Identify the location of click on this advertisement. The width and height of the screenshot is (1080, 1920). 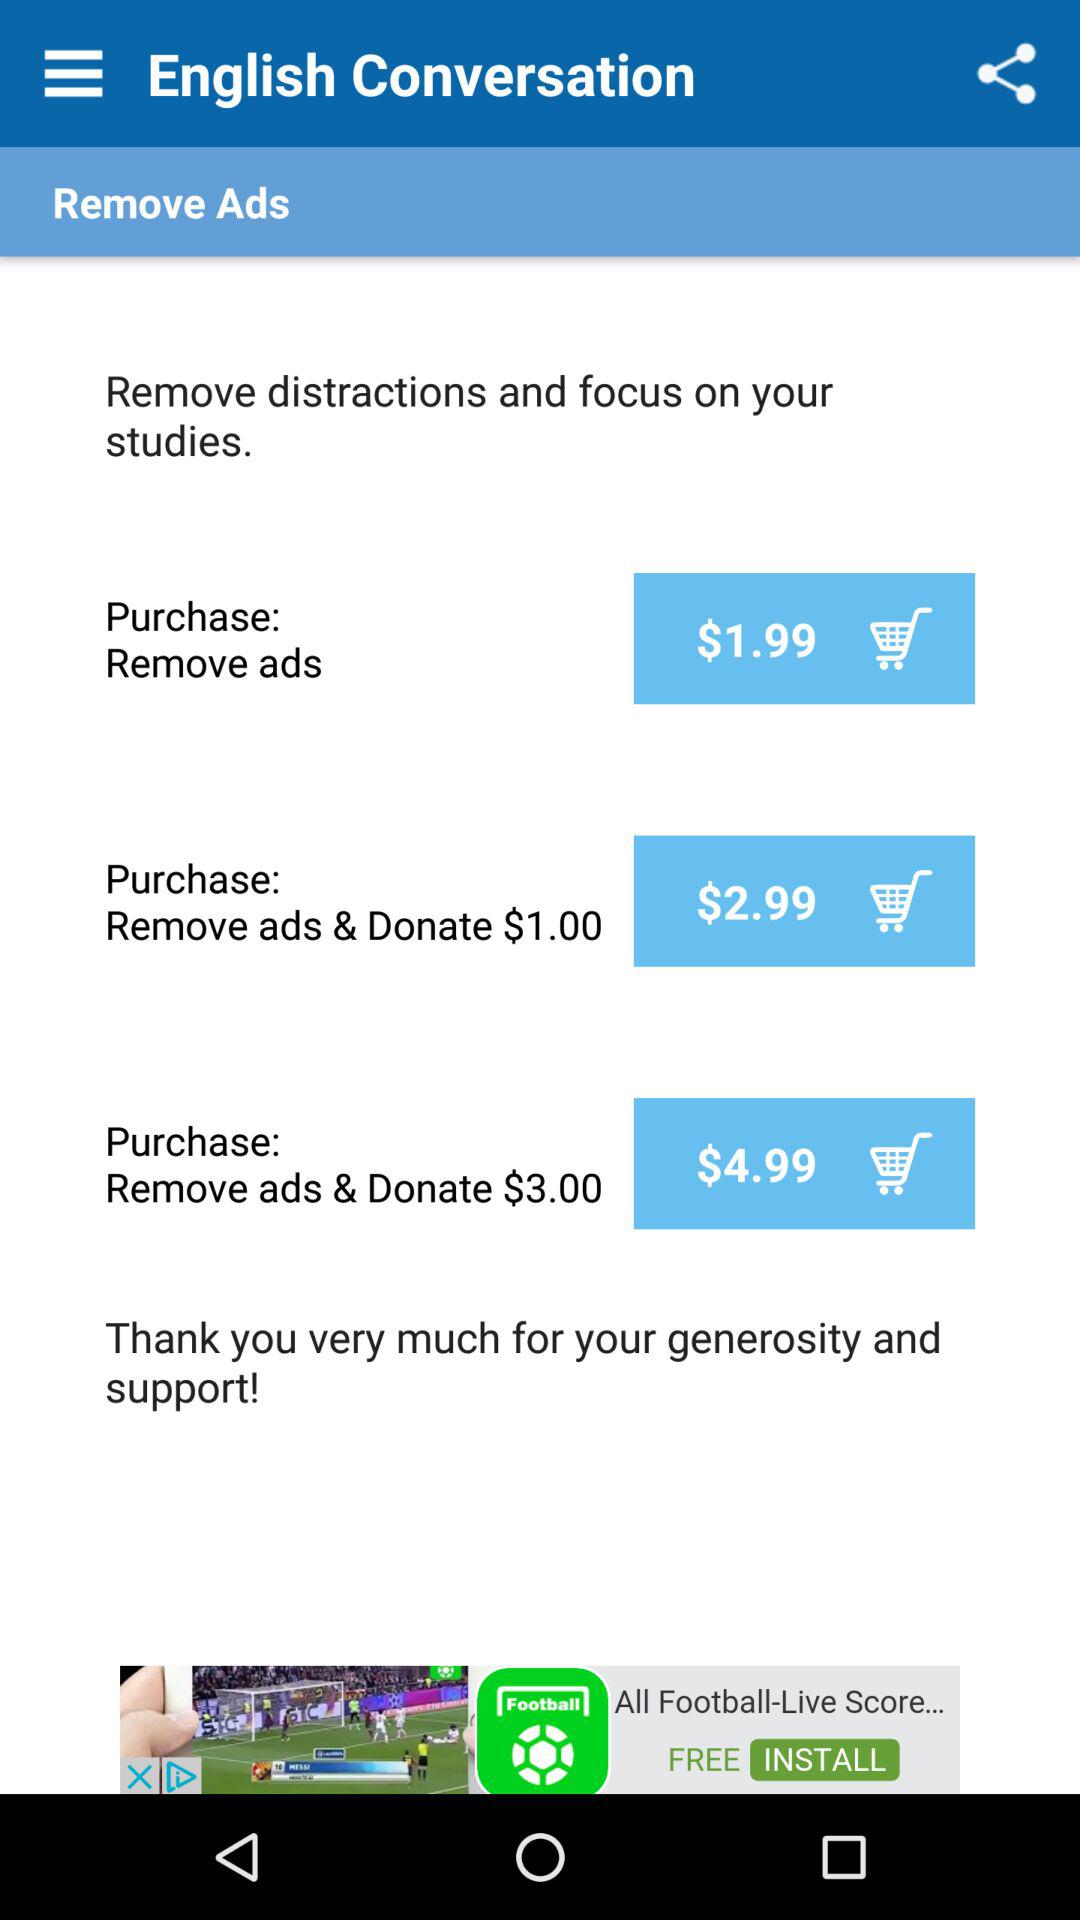
(540, 1728).